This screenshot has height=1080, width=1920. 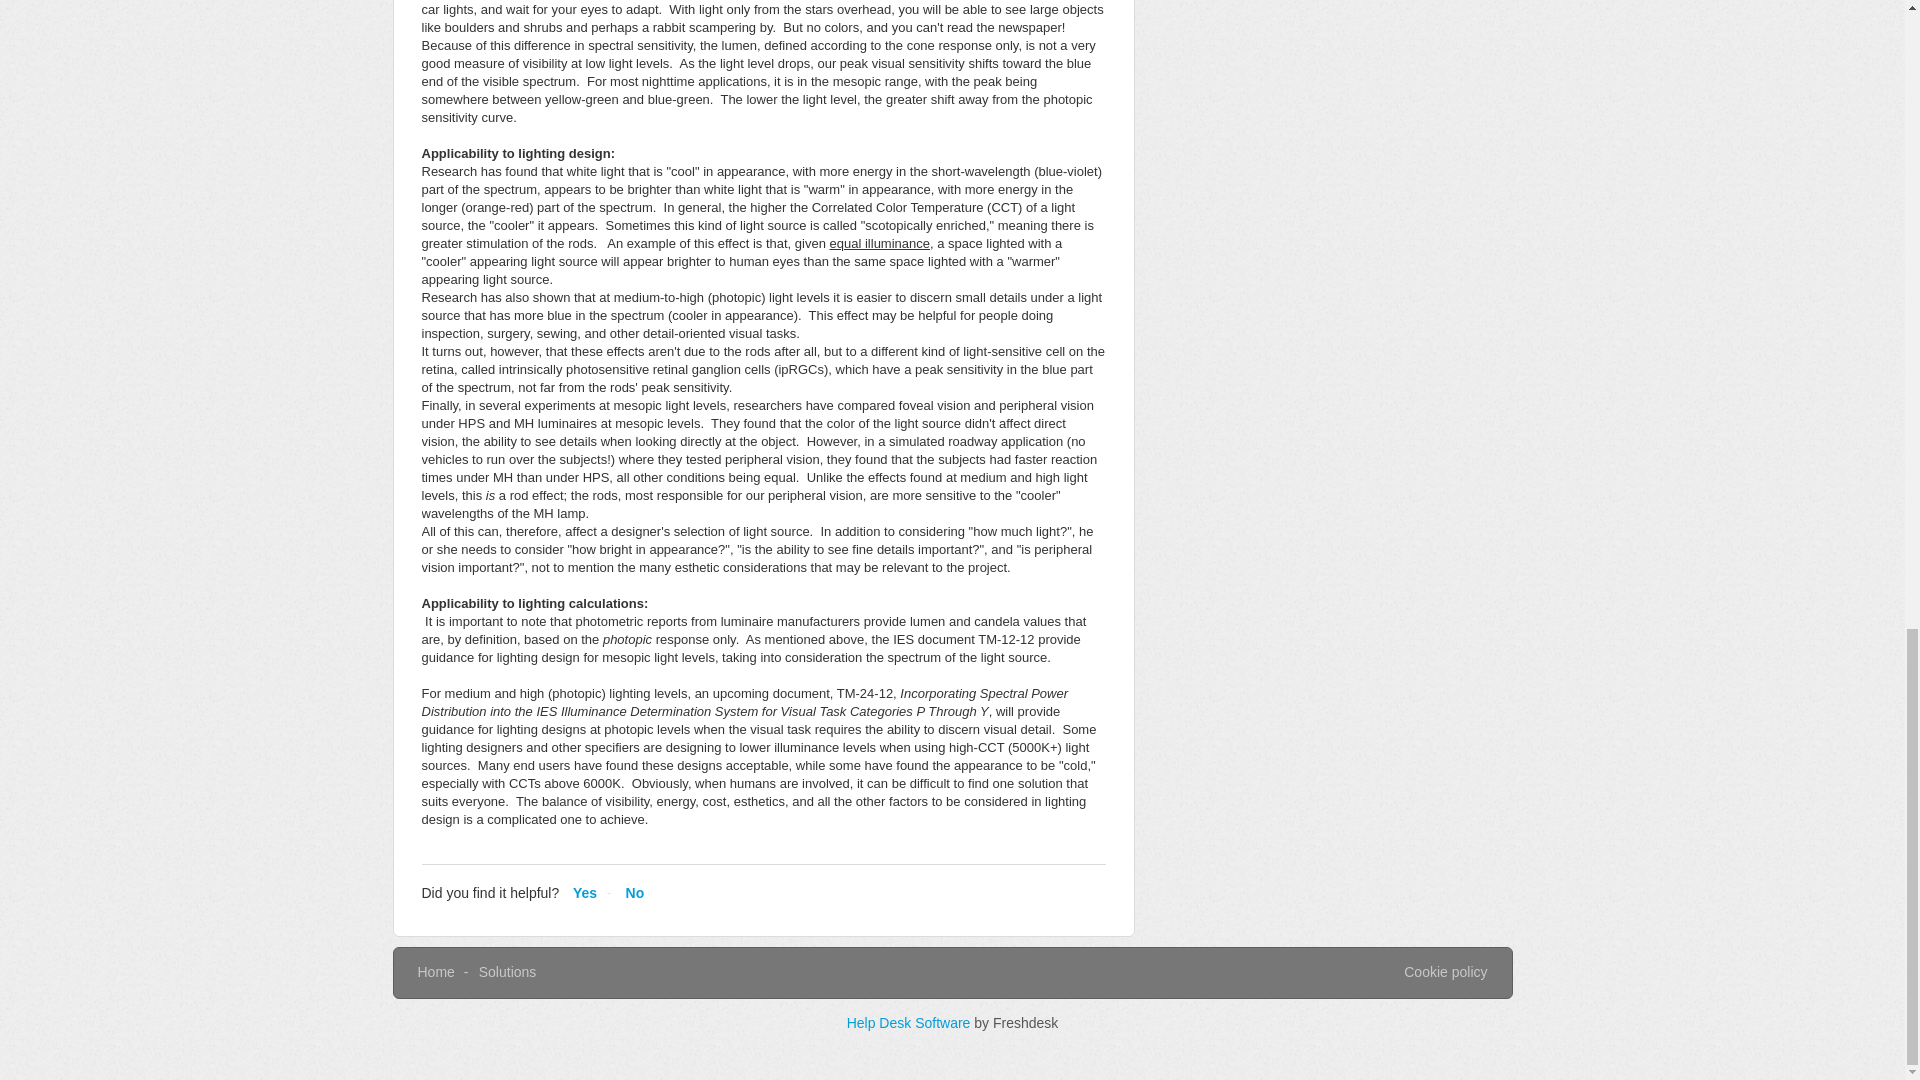 What do you see at coordinates (1444, 972) in the screenshot?
I see `Why we love Cookies` at bounding box center [1444, 972].